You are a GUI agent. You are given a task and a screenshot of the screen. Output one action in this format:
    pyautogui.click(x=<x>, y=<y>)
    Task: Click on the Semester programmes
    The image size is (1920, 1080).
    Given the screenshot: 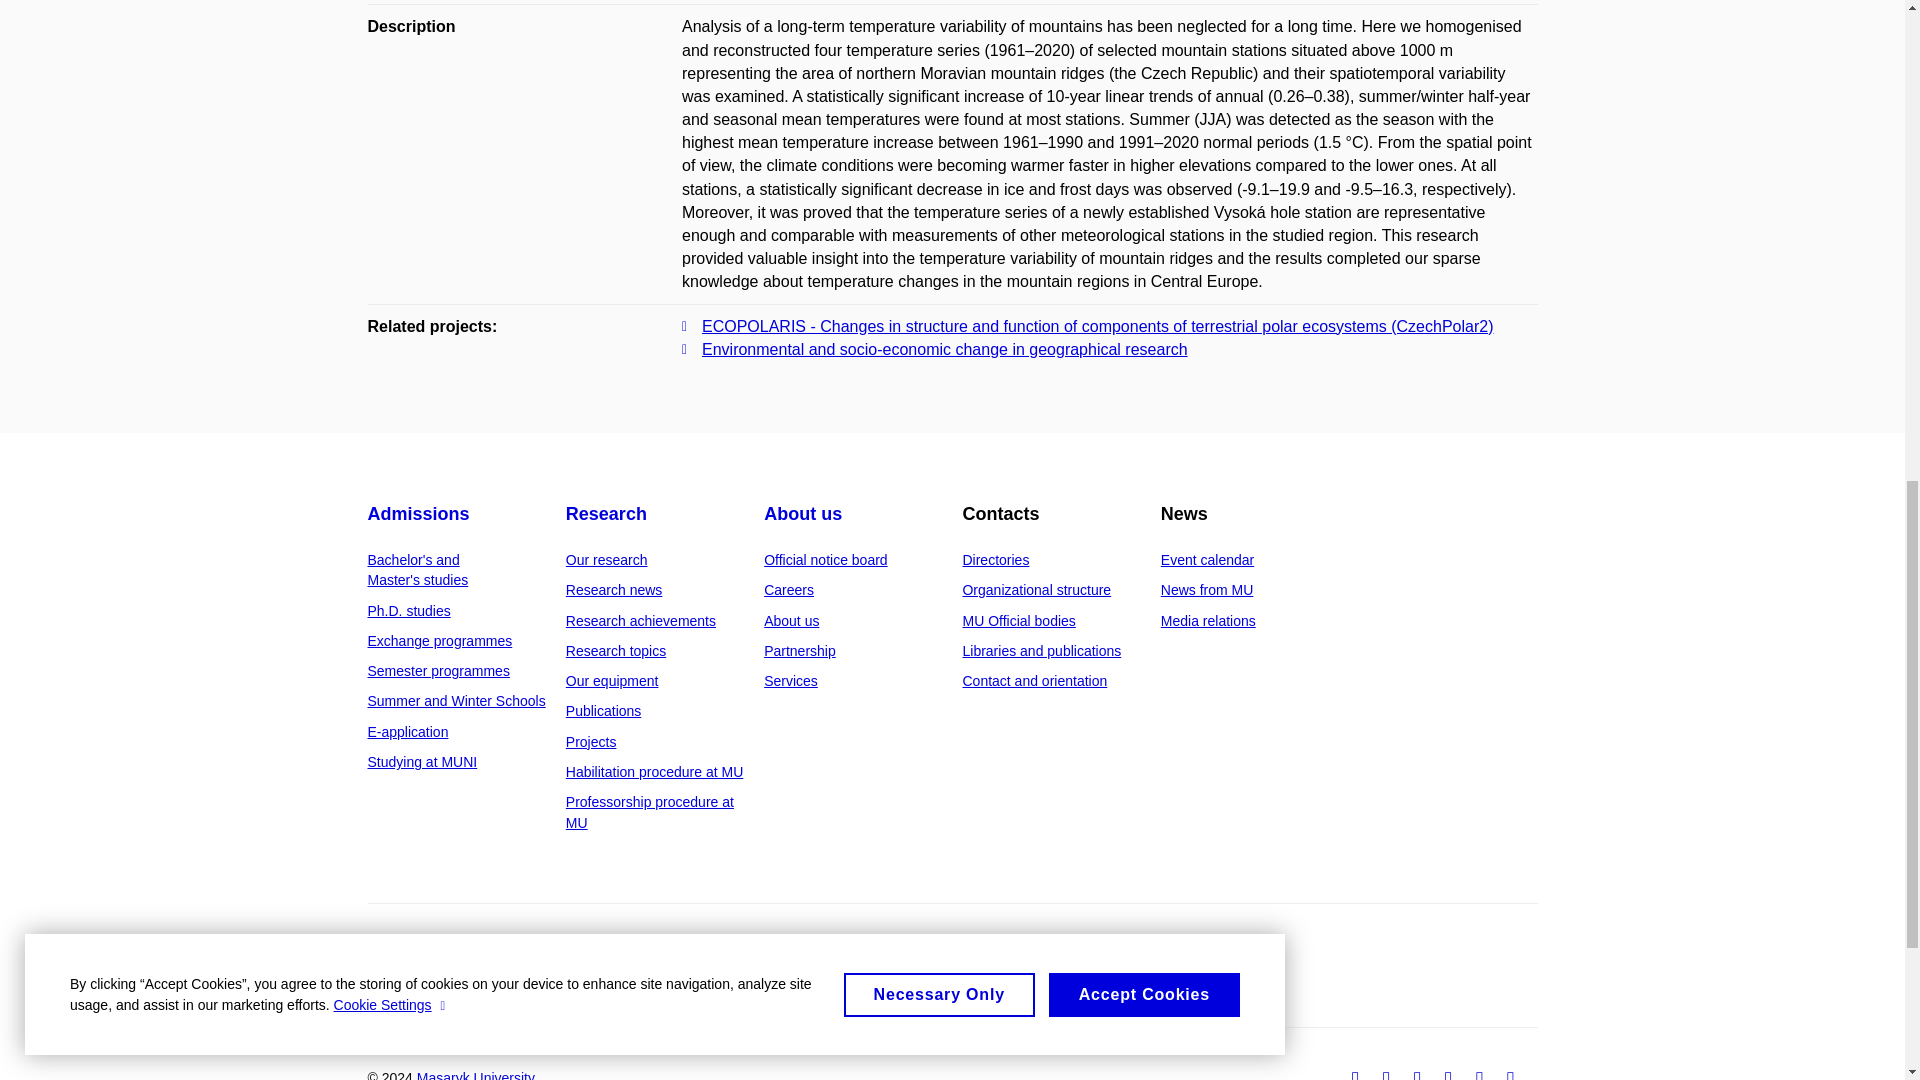 What is the action you would take?
    pyautogui.click(x=439, y=671)
    